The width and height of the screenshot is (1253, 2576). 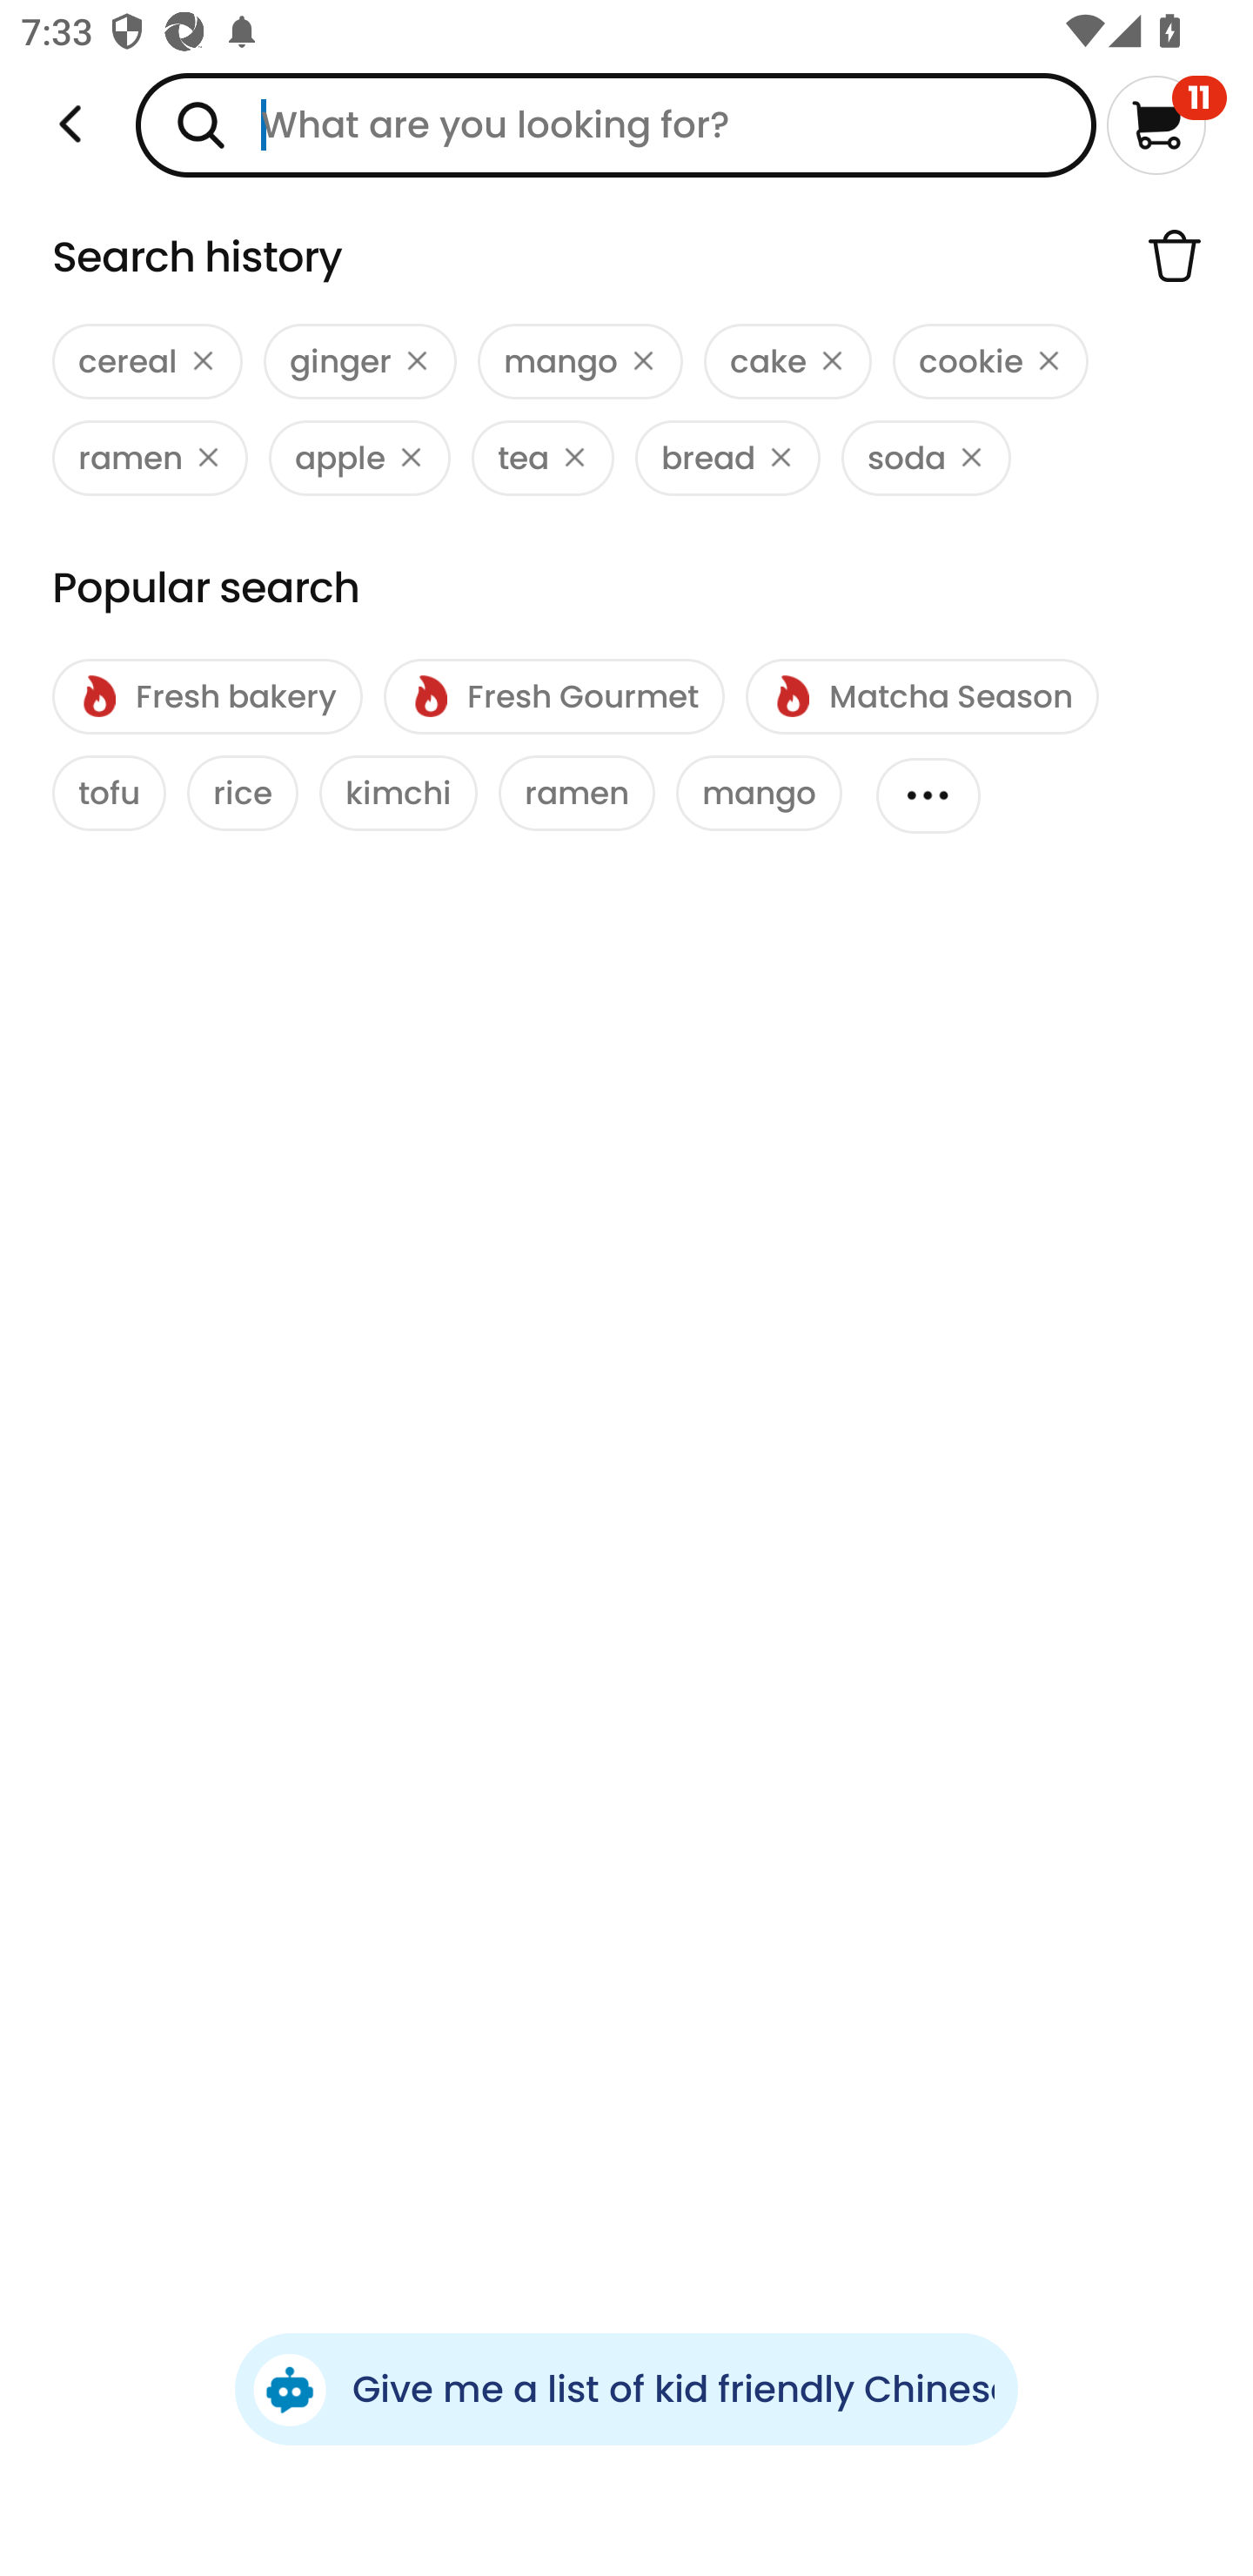 I want to click on ramen, so click(x=577, y=794).